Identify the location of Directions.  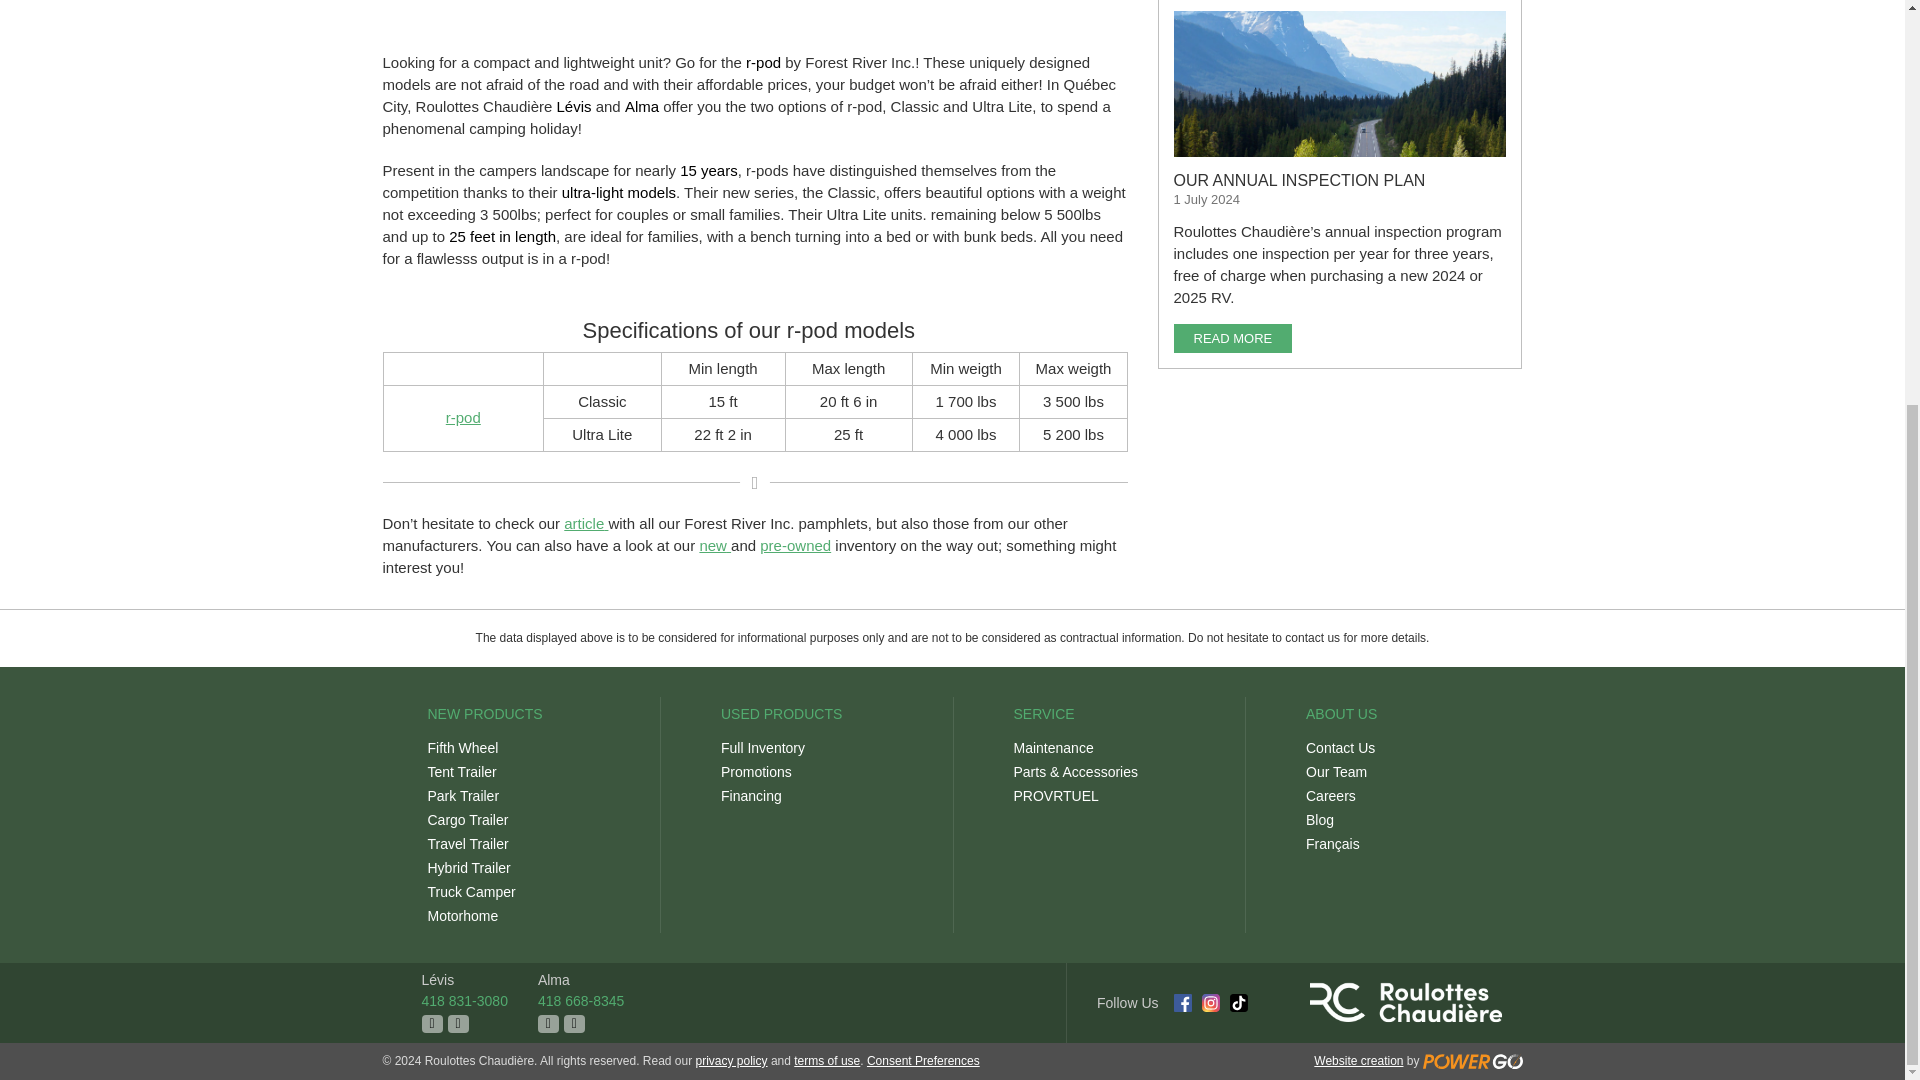
(574, 1024).